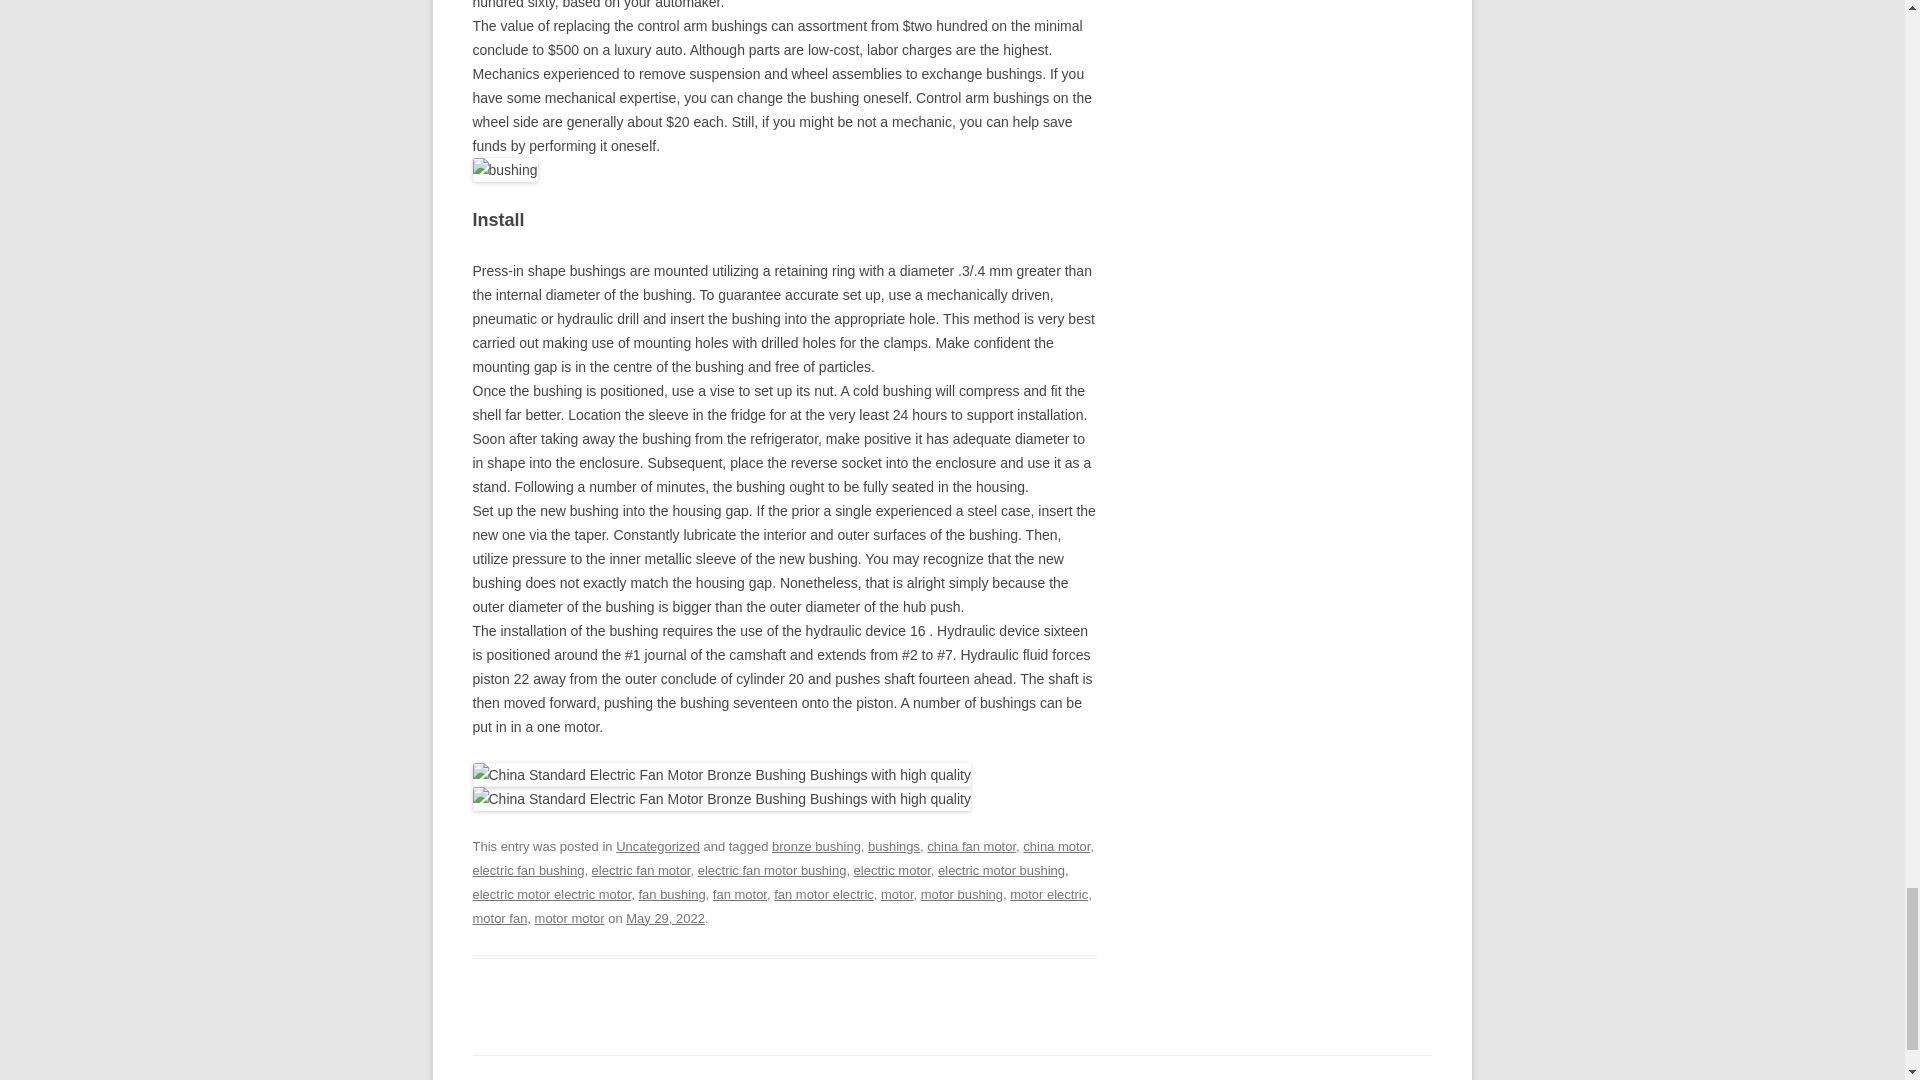 The width and height of the screenshot is (1920, 1080). Describe the element at coordinates (552, 894) in the screenshot. I see `electric motor electric motor` at that location.